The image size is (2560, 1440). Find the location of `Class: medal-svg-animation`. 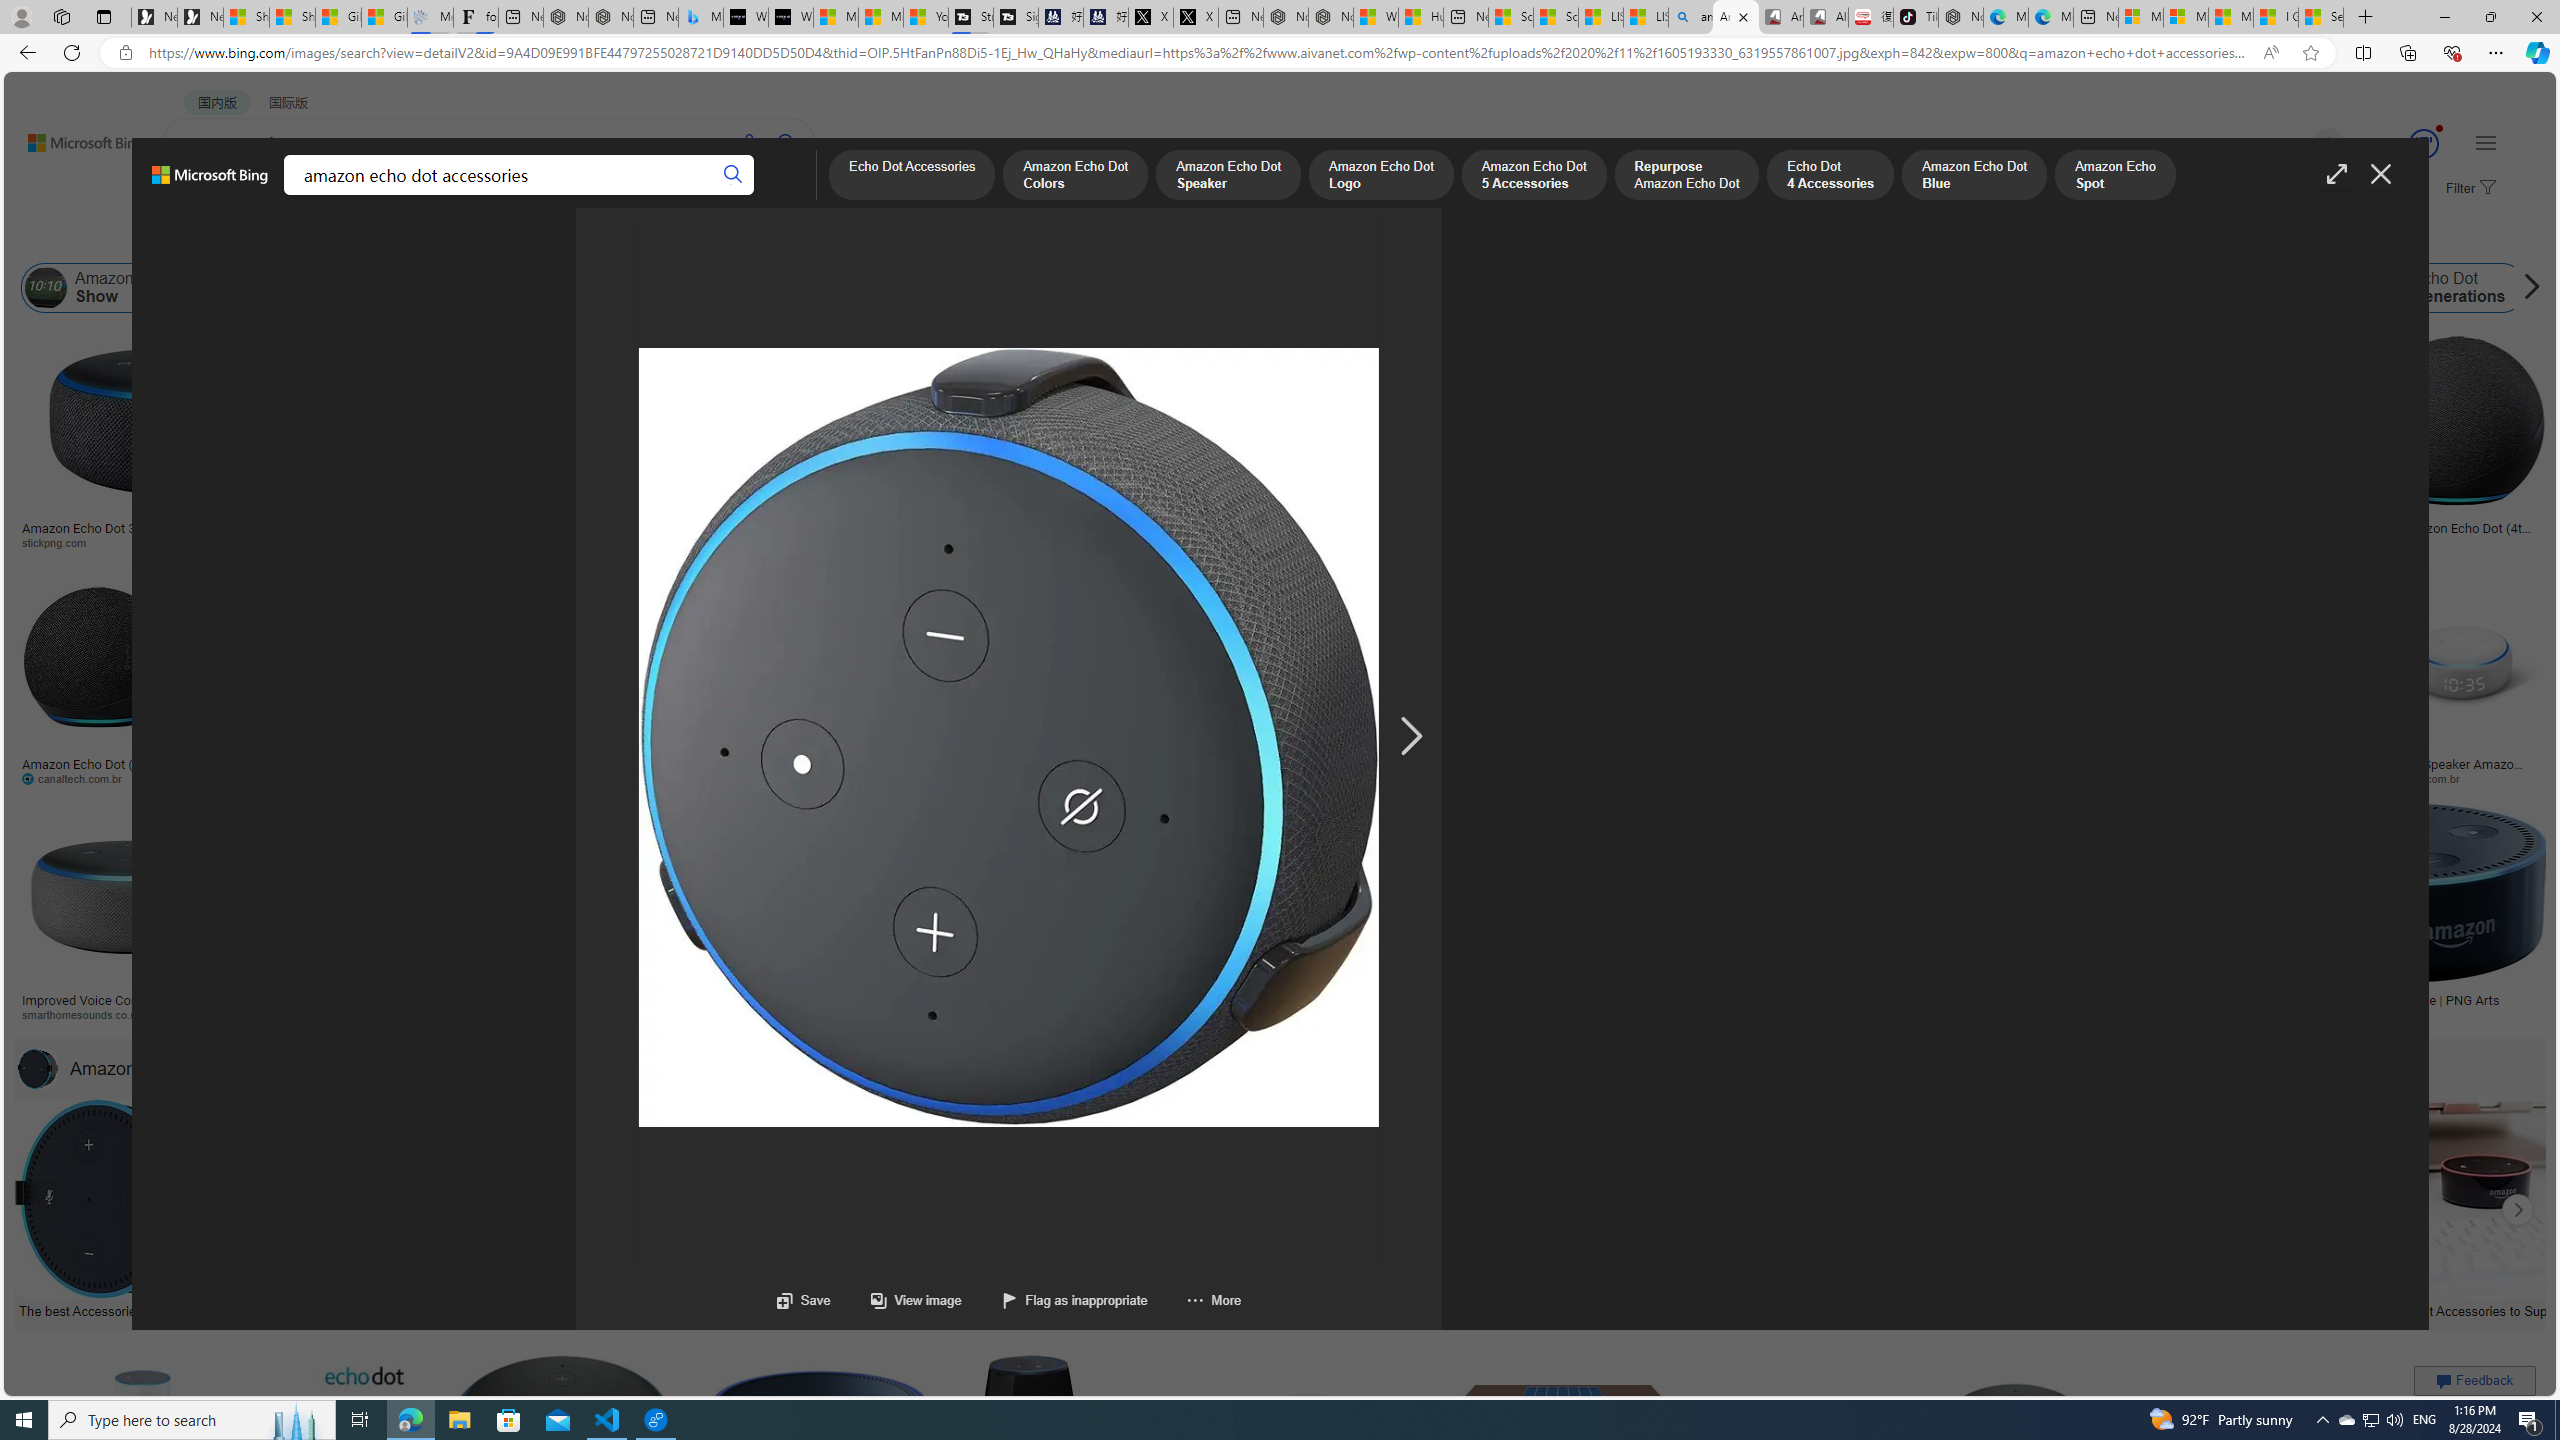

Class: medal-svg-animation is located at coordinates (2424, 144).